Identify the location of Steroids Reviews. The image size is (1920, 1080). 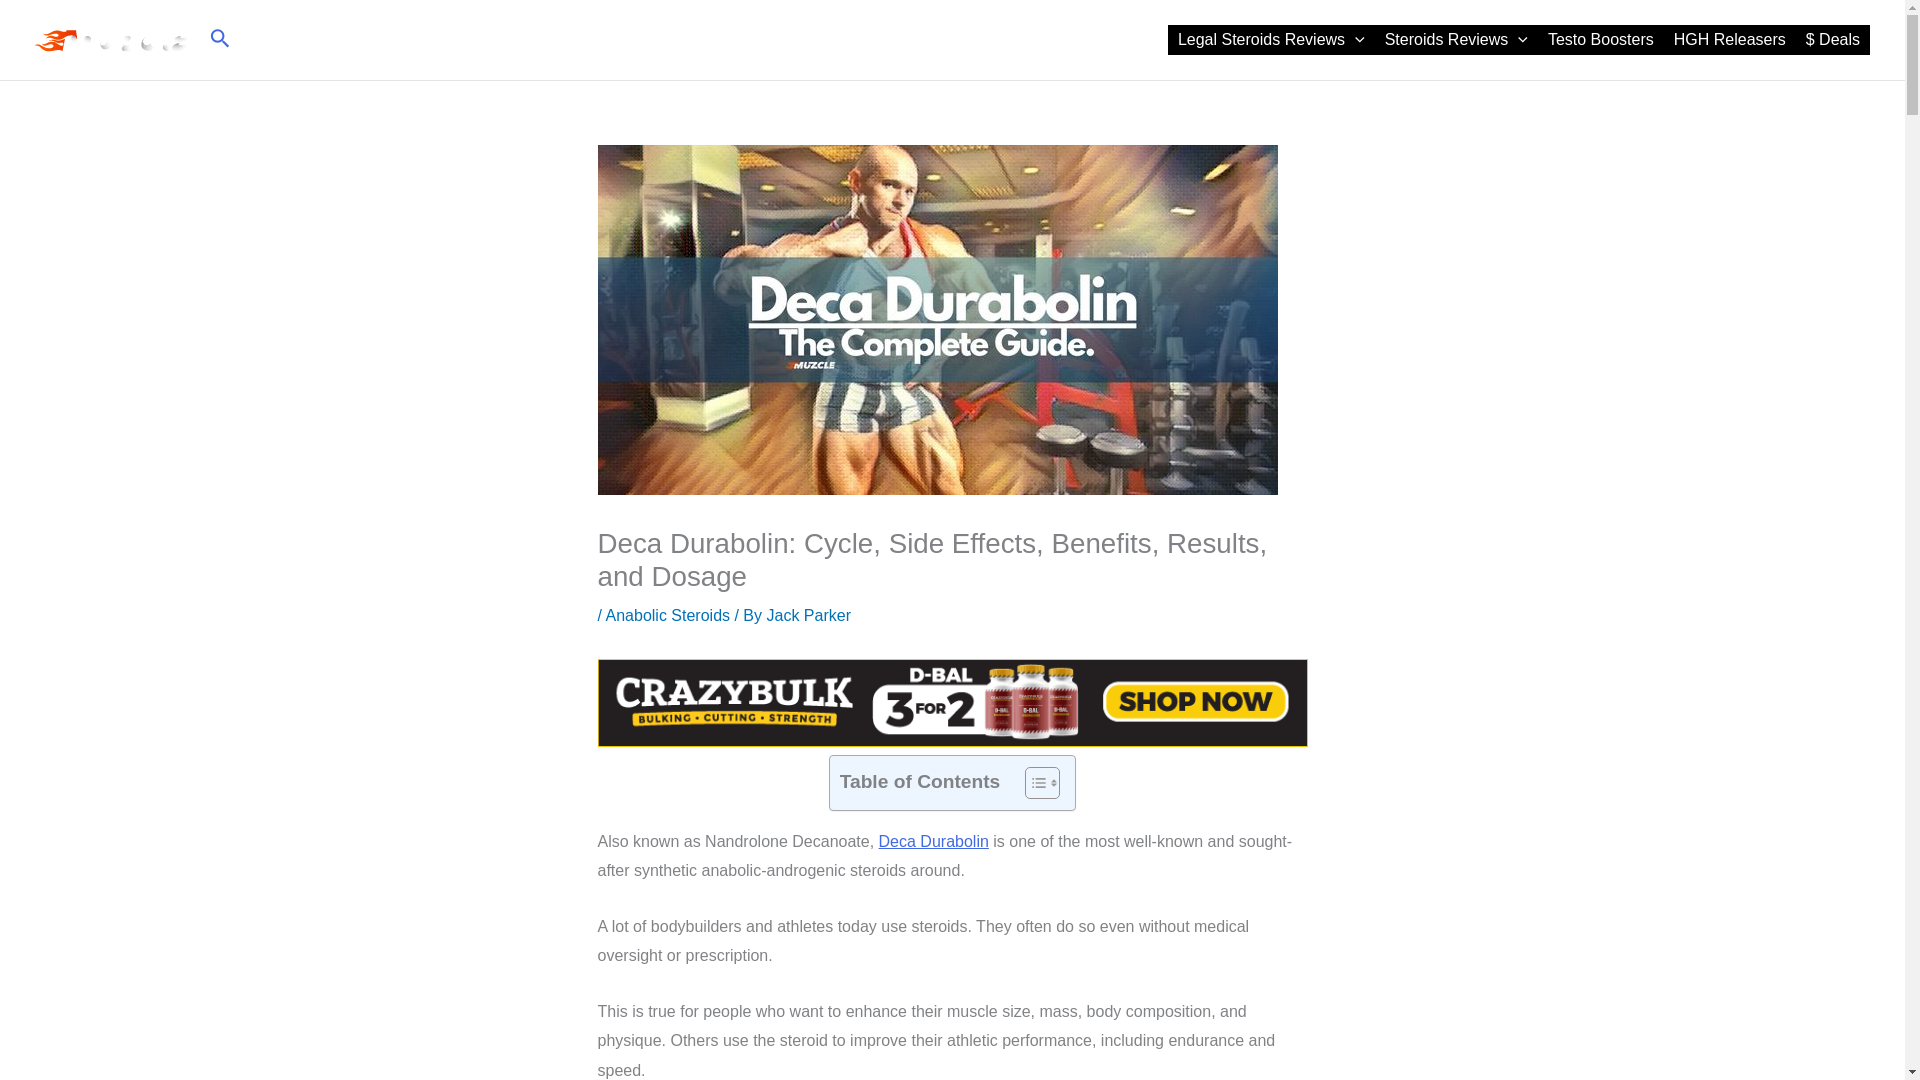
(1456, 40).